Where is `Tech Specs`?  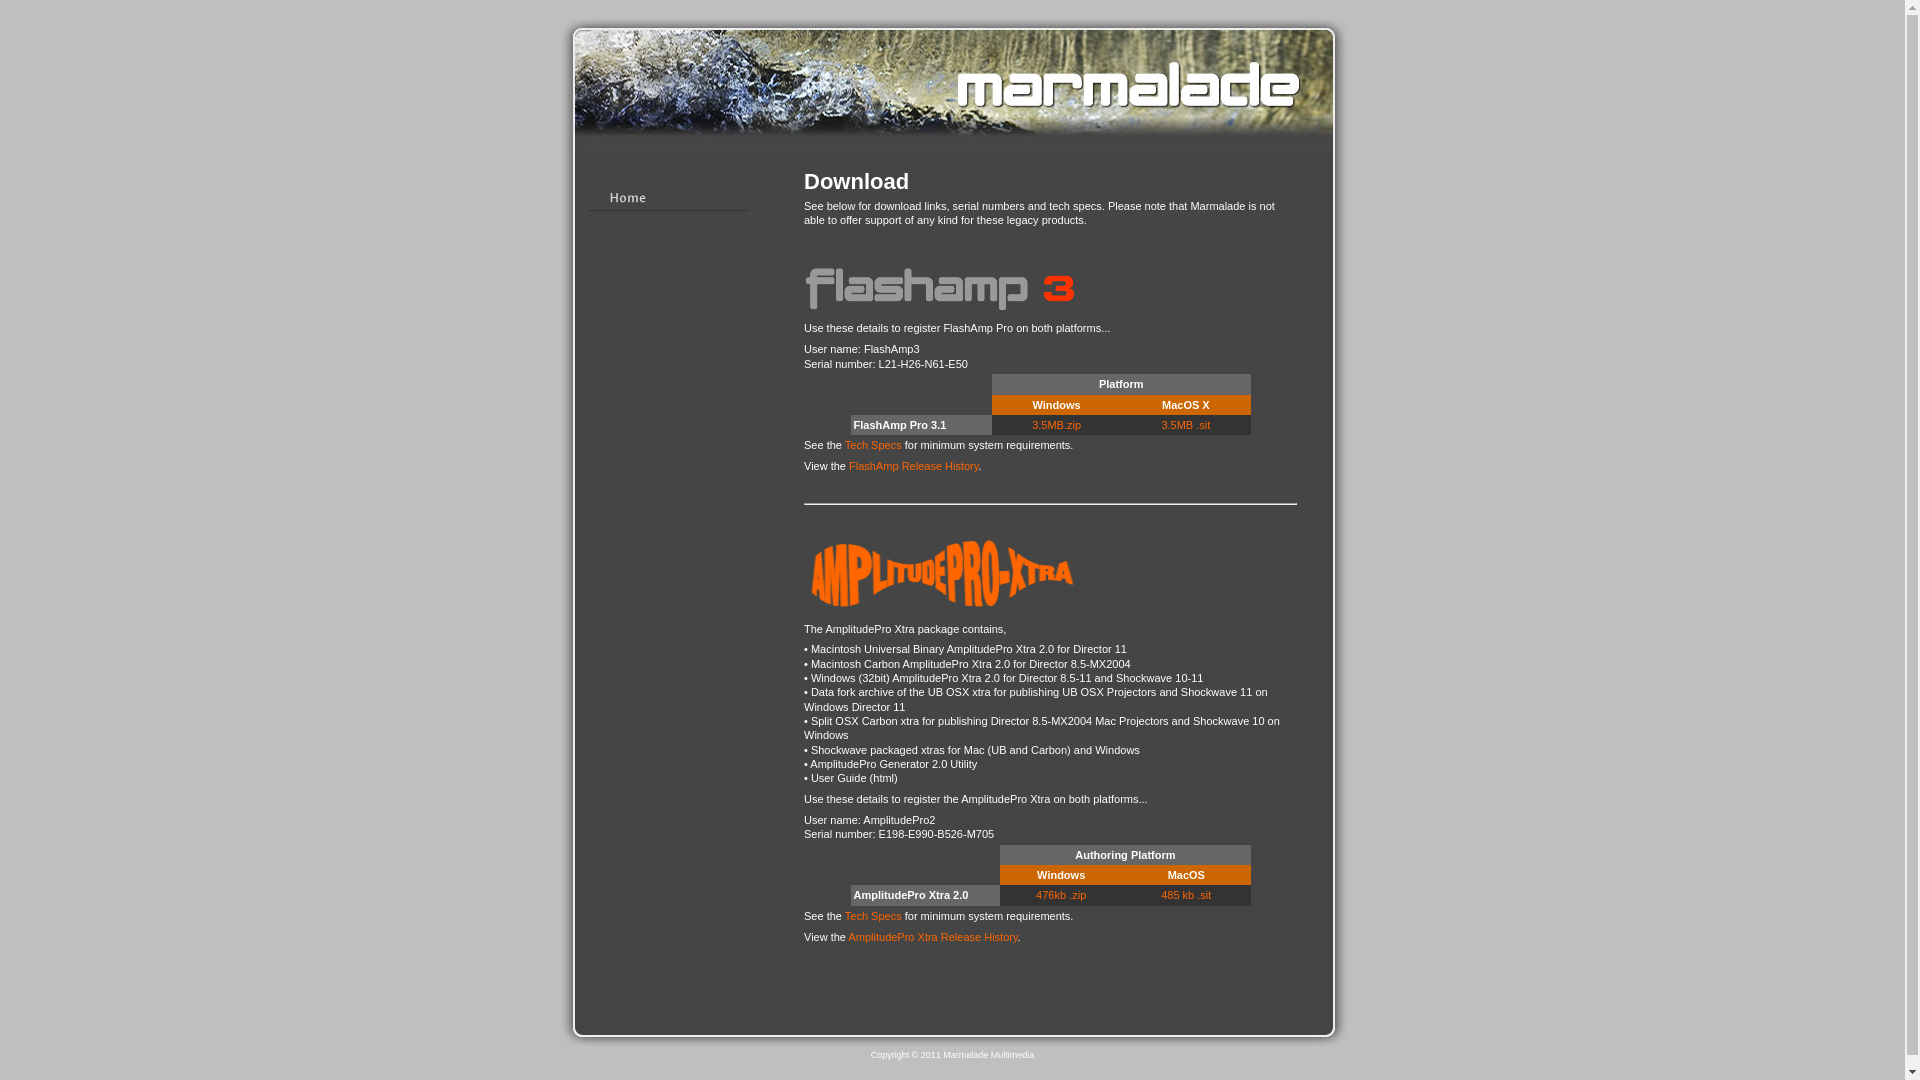
Tech Specs is located at coordinates (874, 445).